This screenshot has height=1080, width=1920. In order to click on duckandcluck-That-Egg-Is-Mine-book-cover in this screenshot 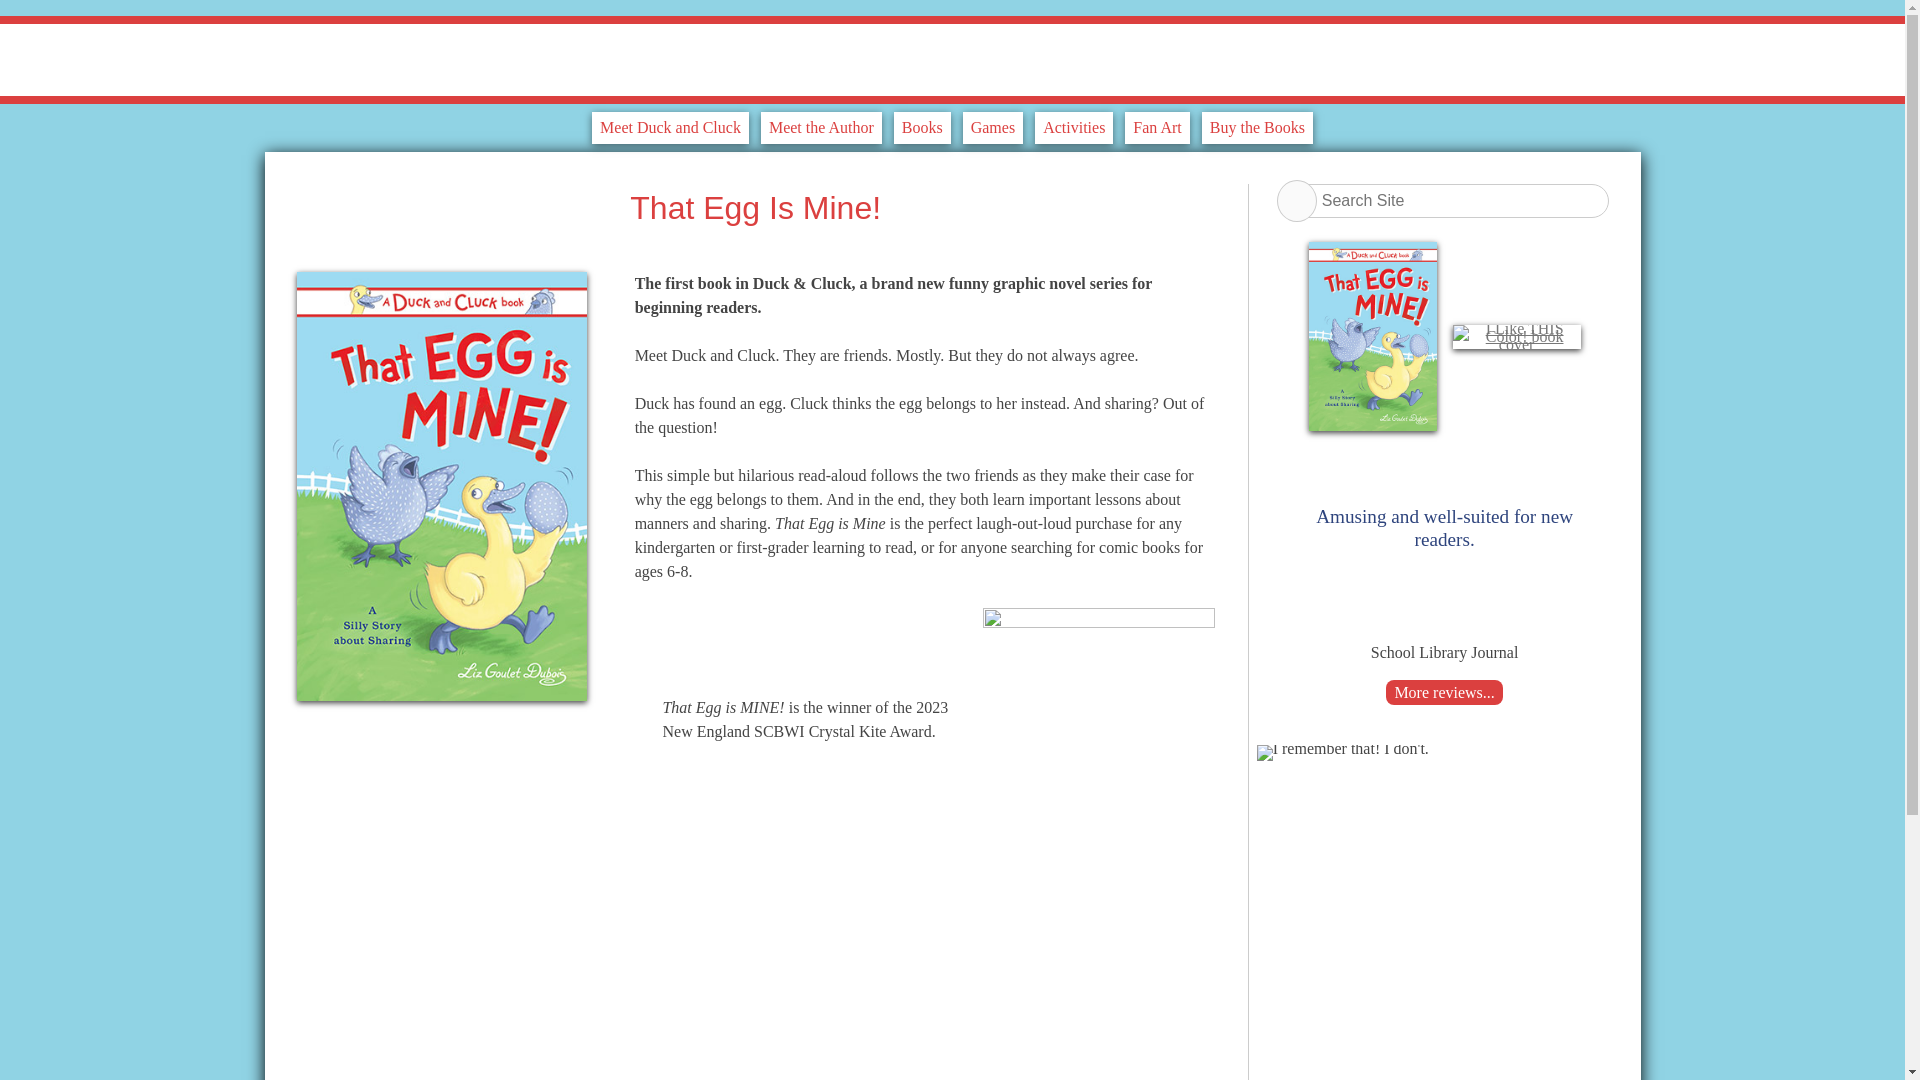, I will do `click(1372, 425)`.